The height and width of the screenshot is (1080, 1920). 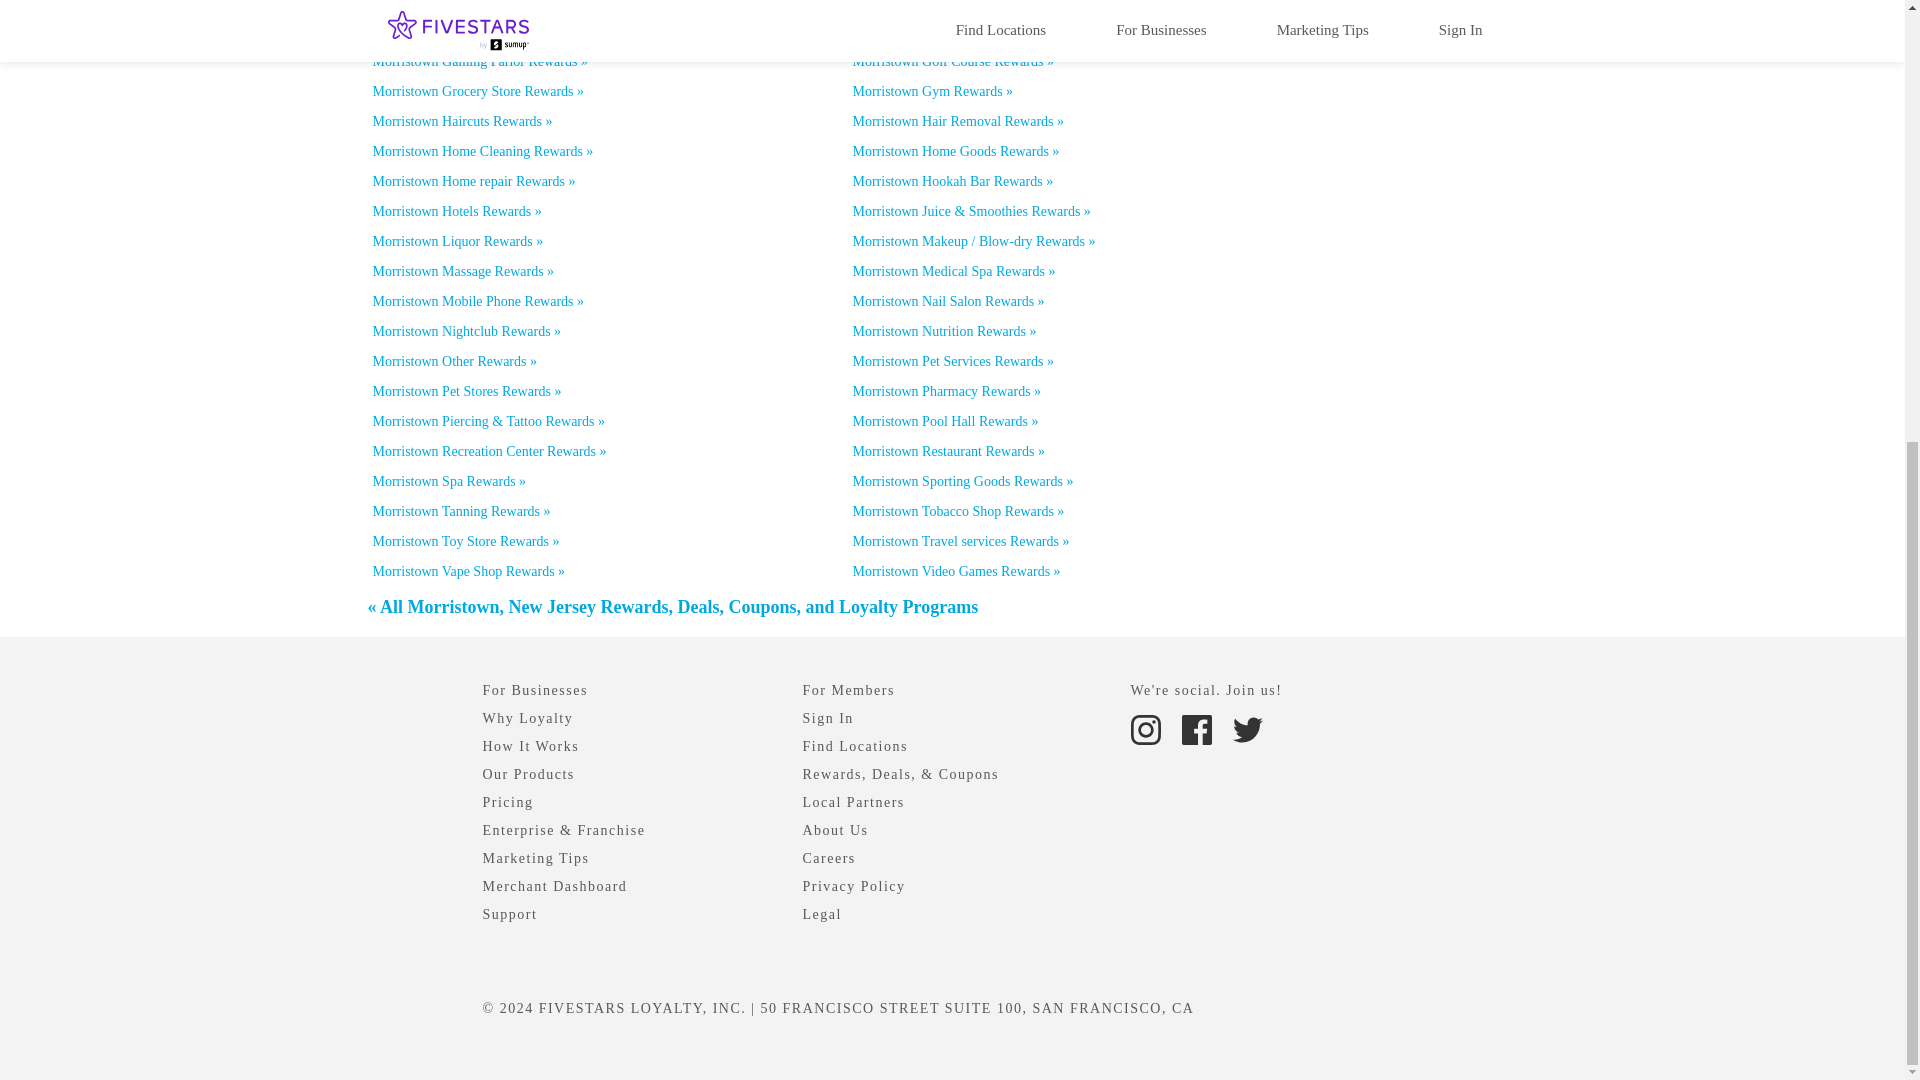 What do you see at coordinates (1198, 728) in the screenshot?
I see `Fivestars Facebook` at bounding box center [1198, 728].